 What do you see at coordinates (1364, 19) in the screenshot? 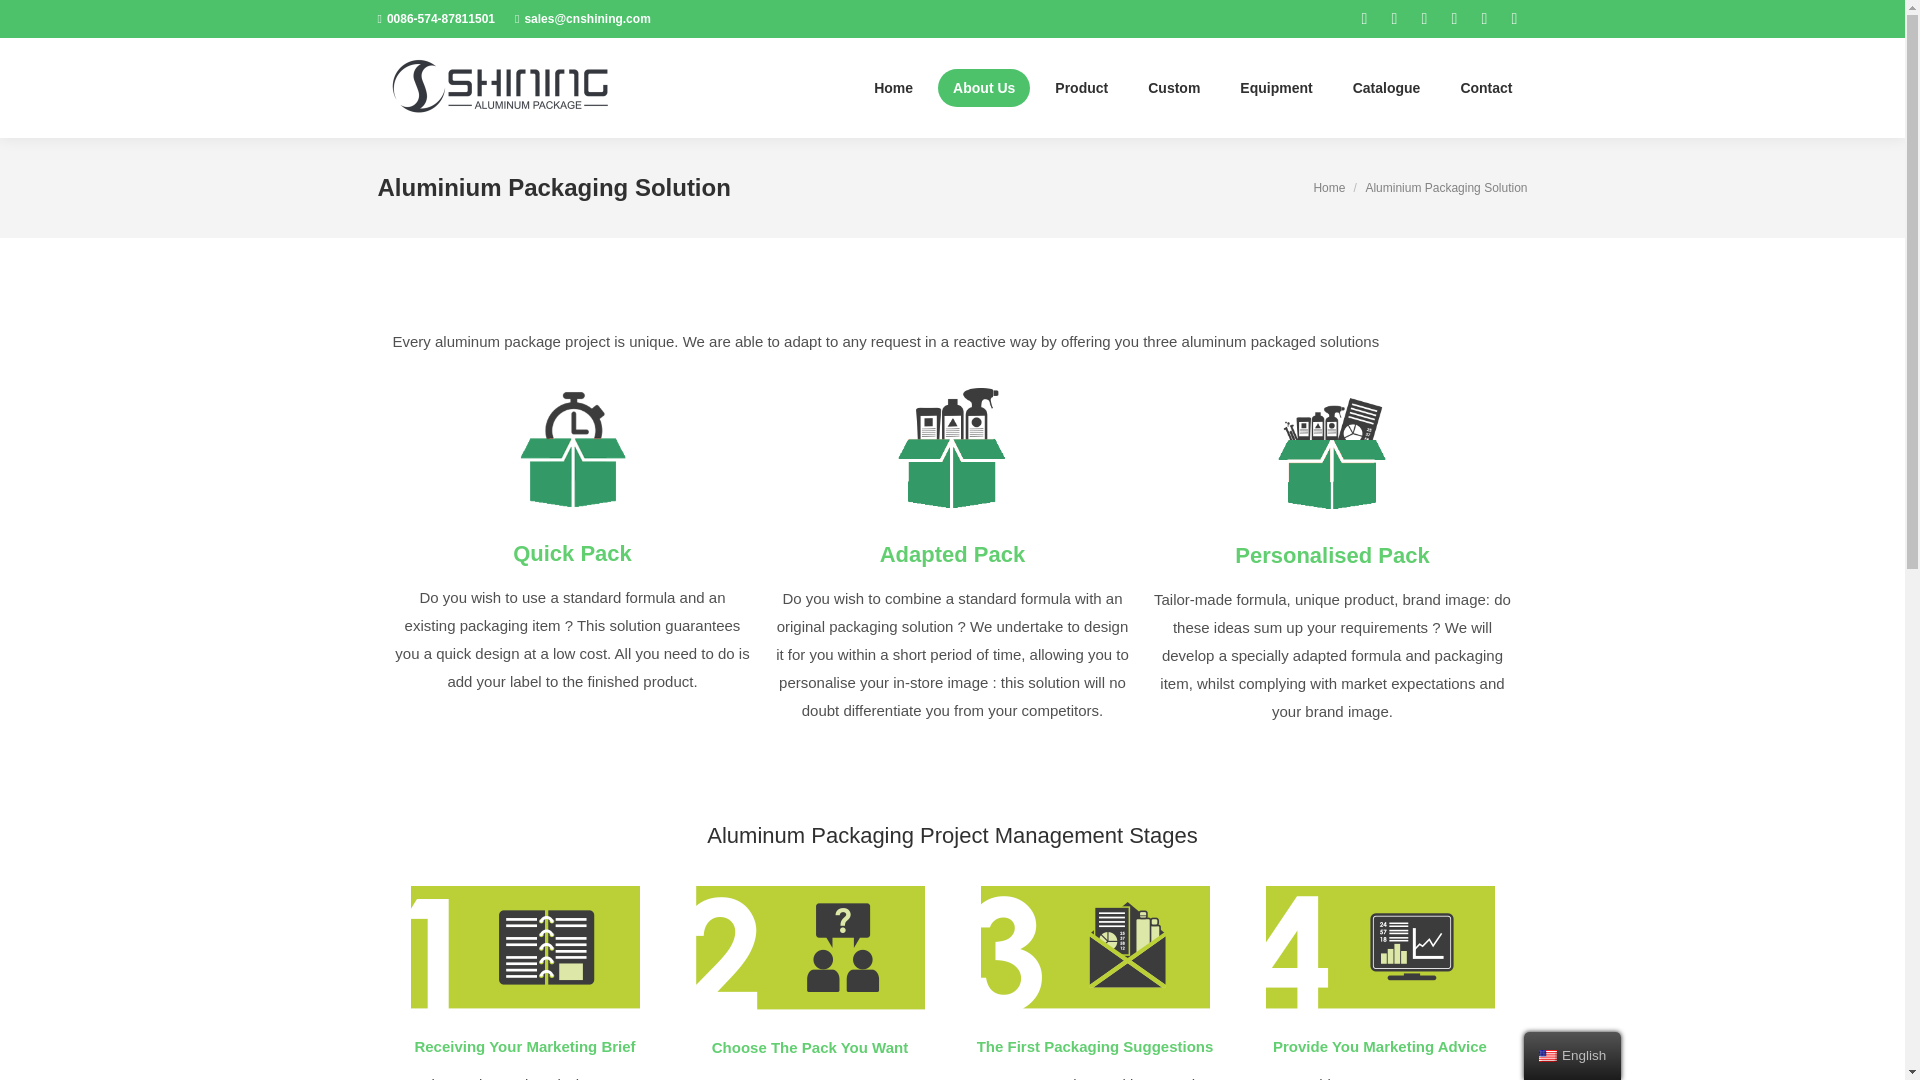
I see `Facebook page opens in new window` at bounding box center [1364, 19].